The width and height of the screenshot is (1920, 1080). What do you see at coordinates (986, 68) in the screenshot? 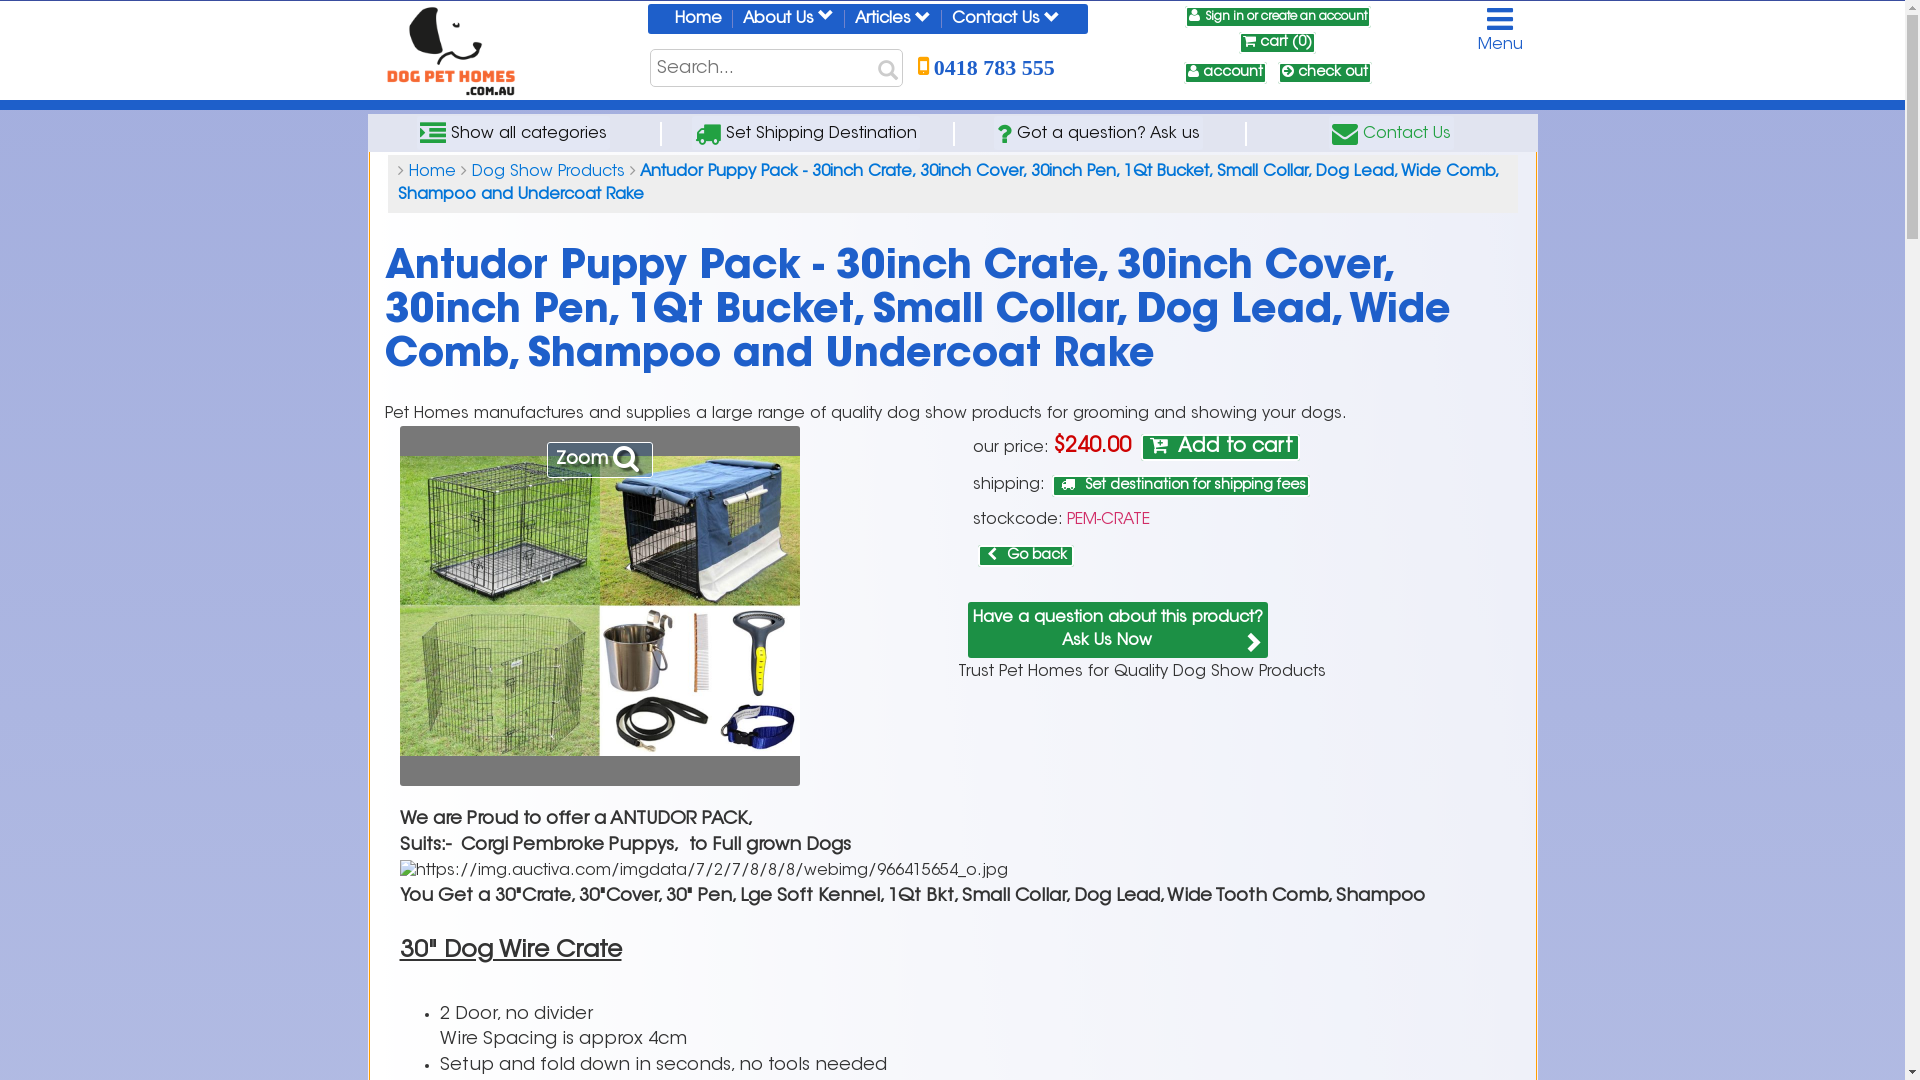
I see `0418 783 555` at bounding box center [986, 68].